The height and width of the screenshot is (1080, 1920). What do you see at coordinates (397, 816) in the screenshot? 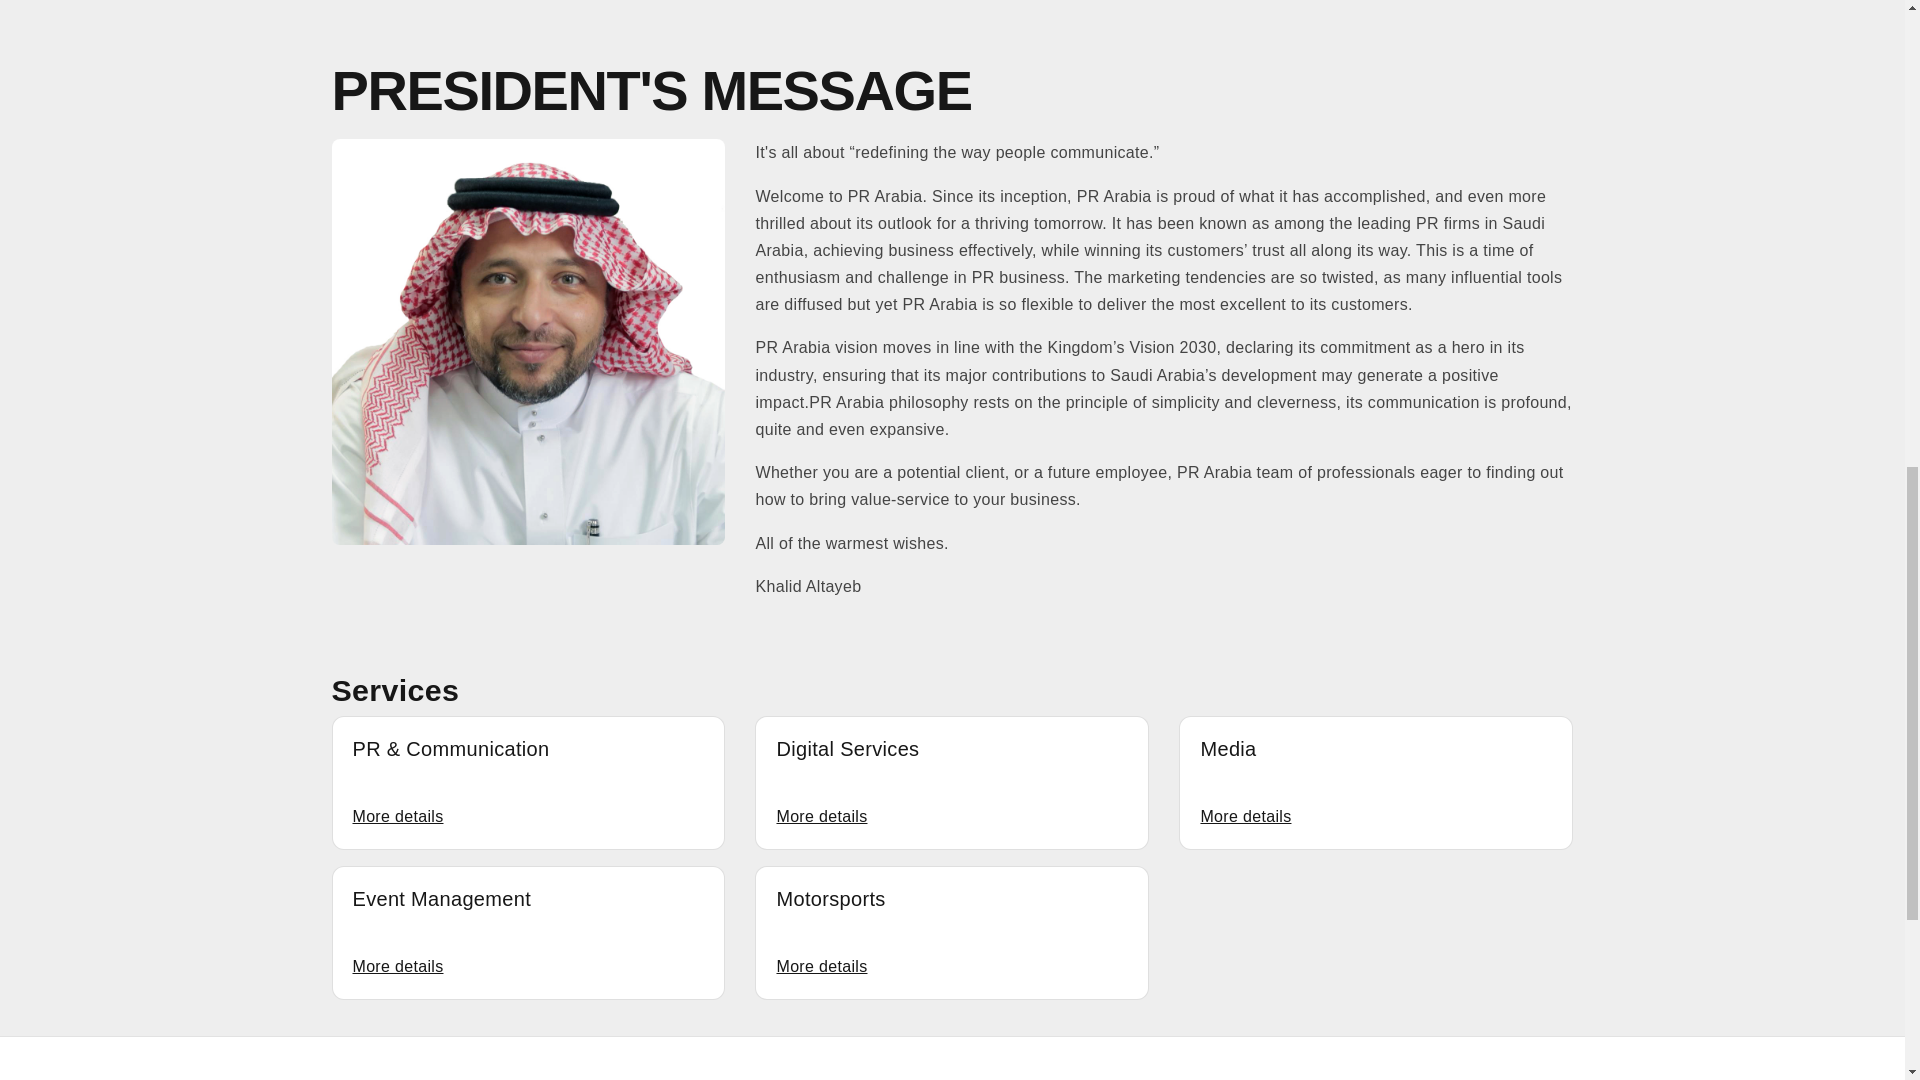
I see `More details` at bounding box center [397, 816].